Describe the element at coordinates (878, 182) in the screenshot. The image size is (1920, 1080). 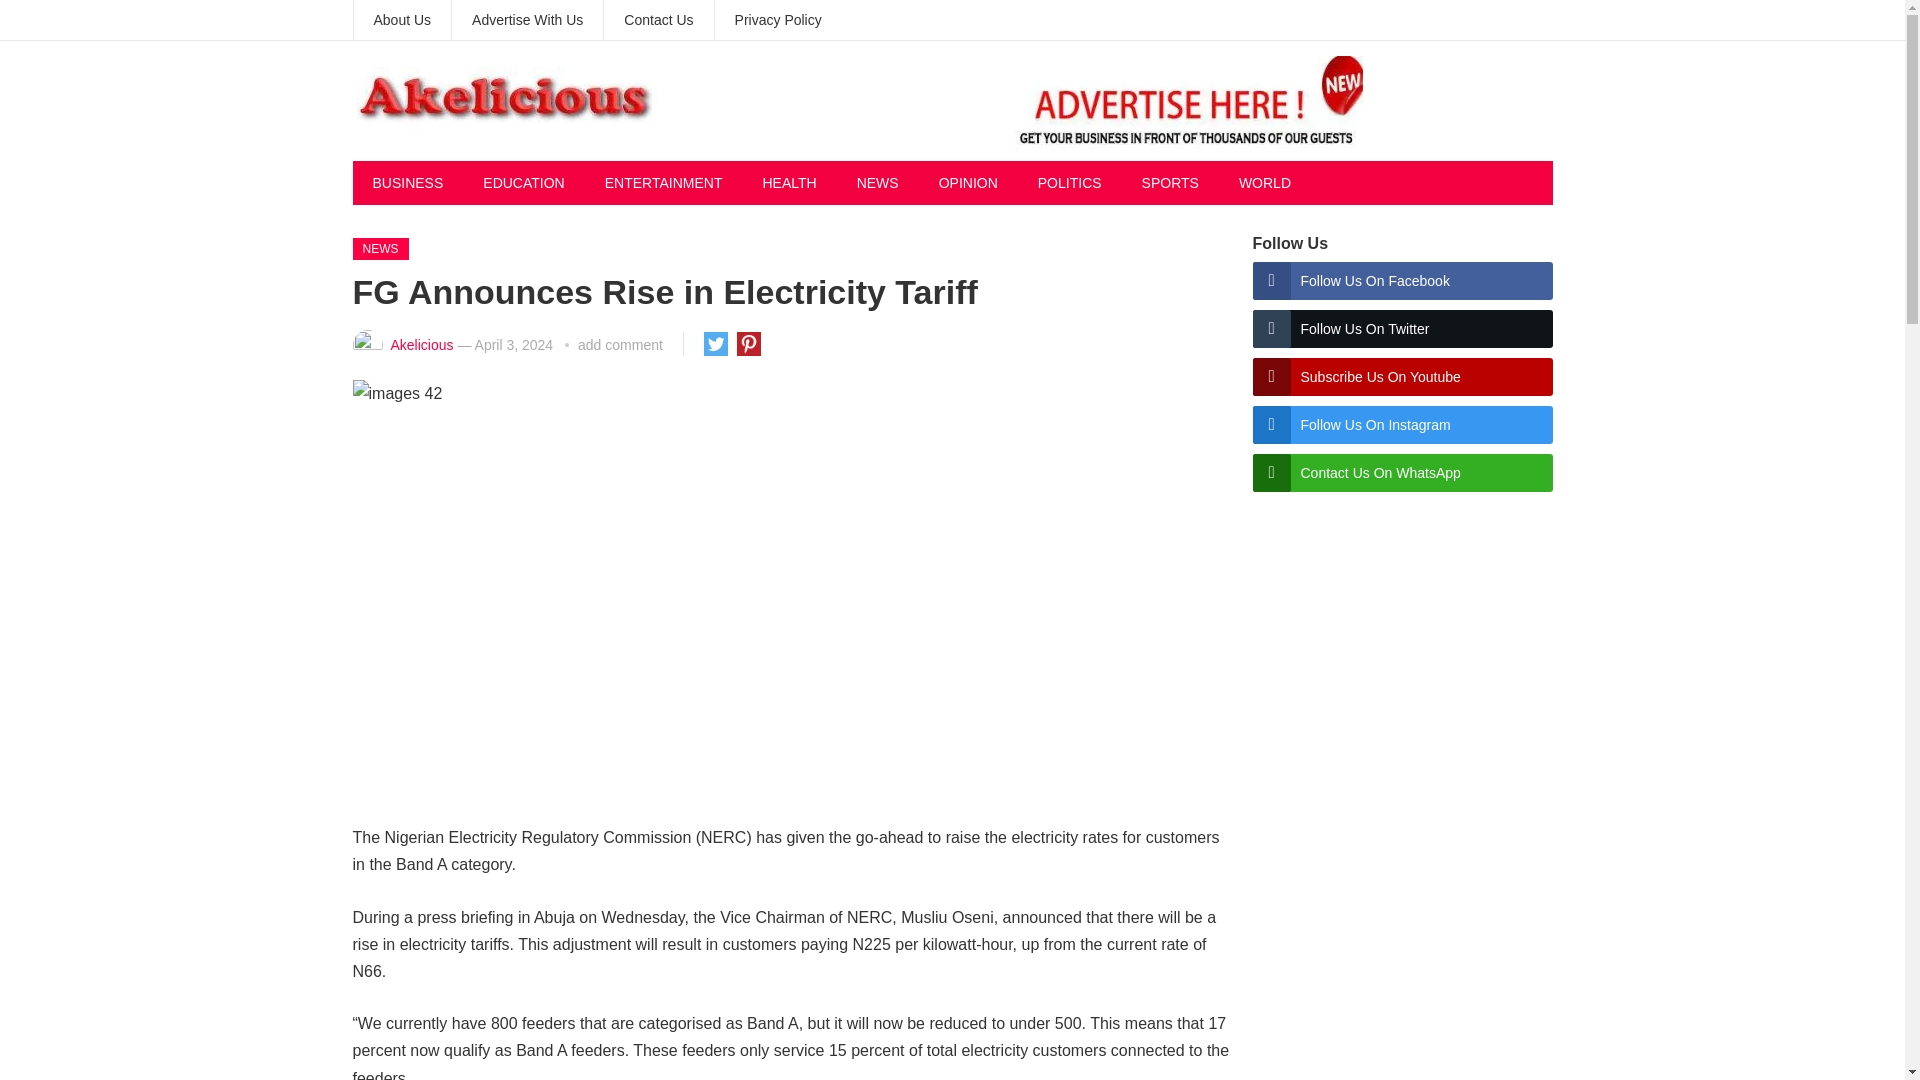
I see `NEWS` at that location.